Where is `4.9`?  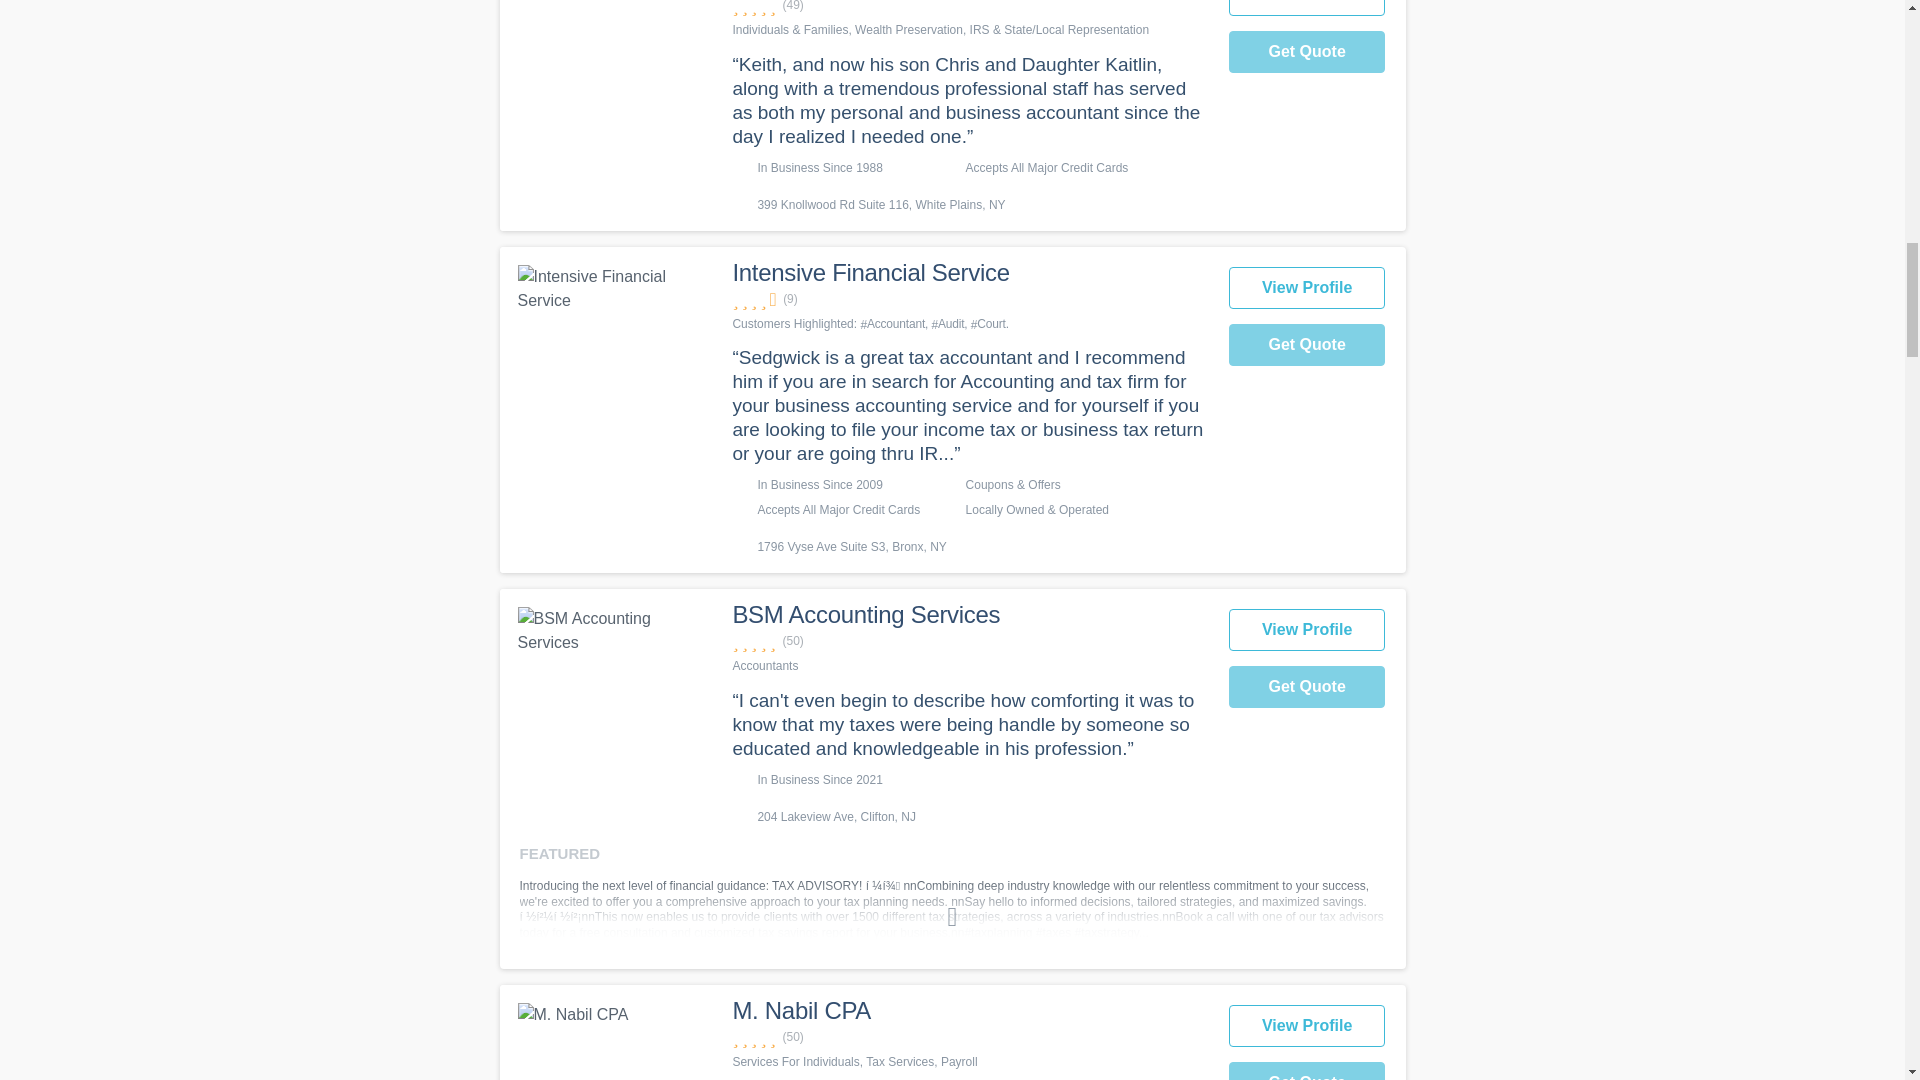 4.9 is located at coordinates (969, 8).